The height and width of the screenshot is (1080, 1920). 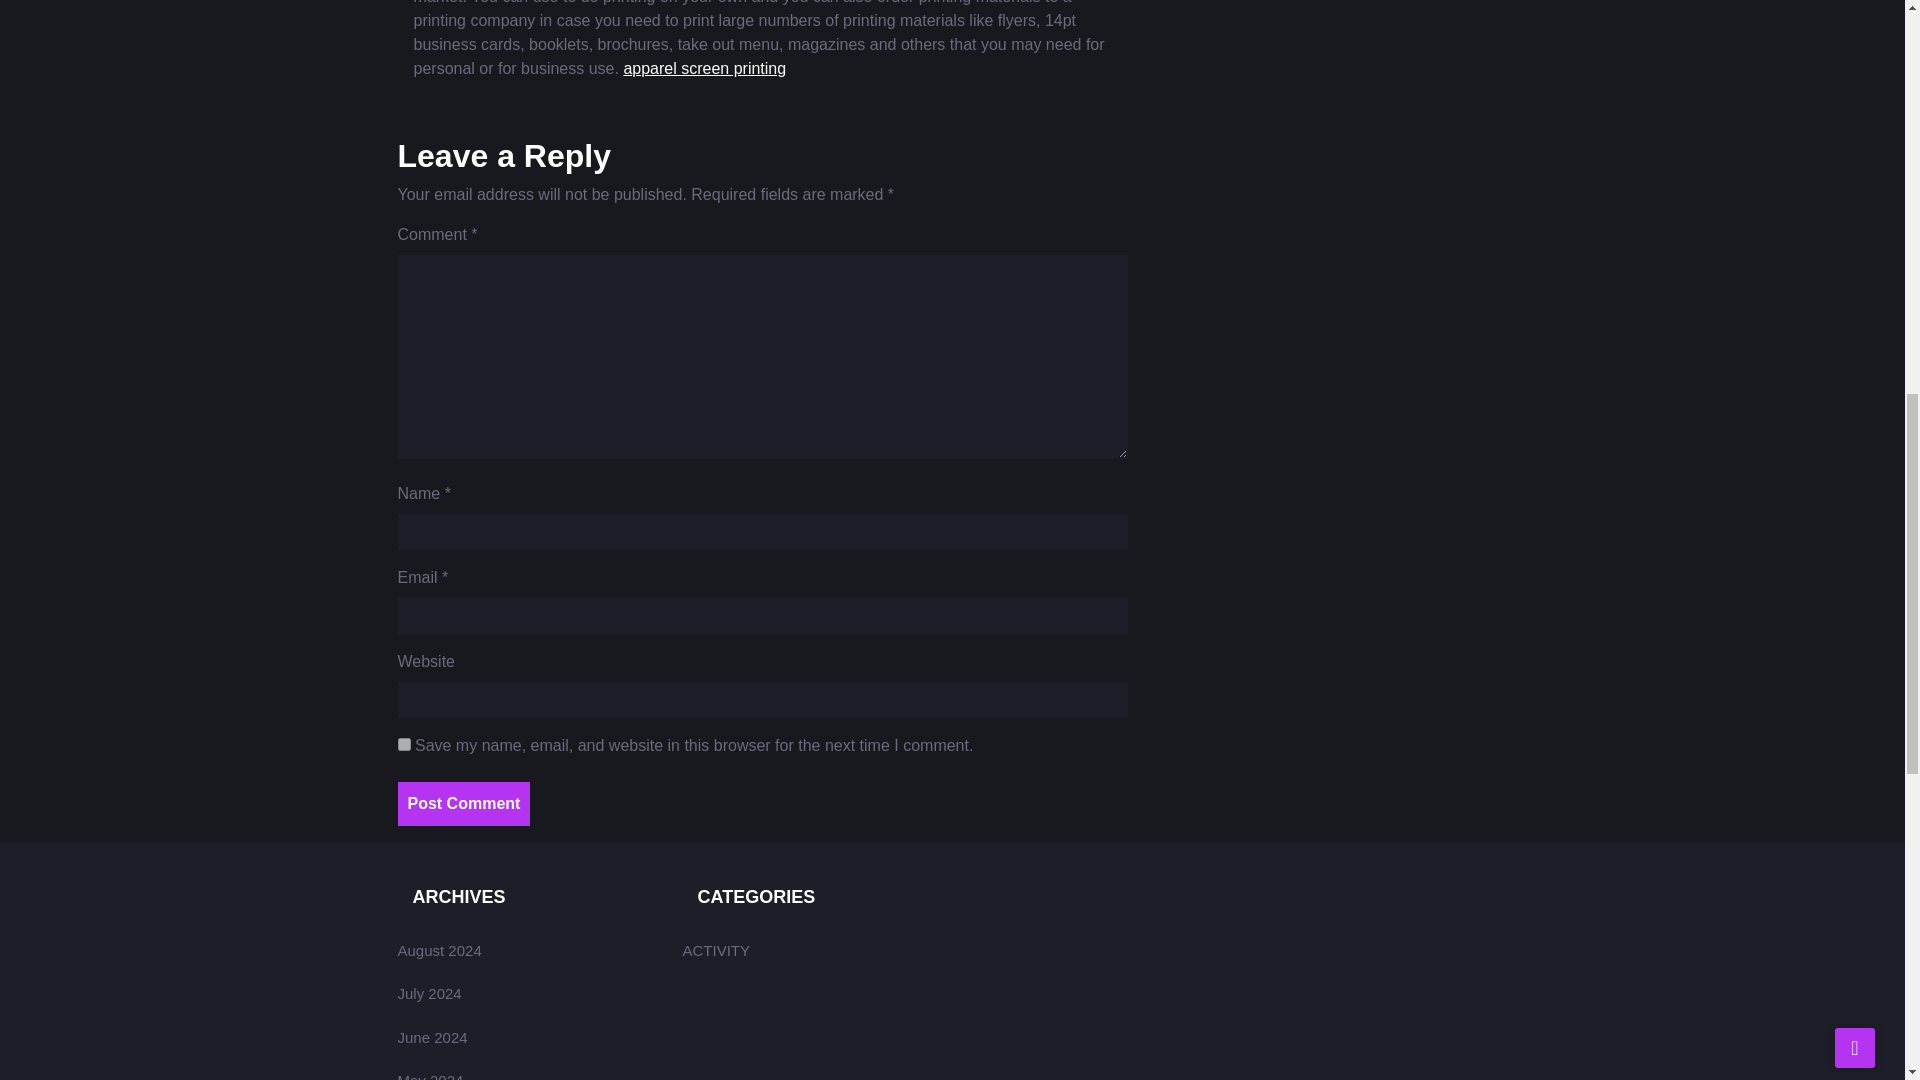 What do you see at coordinates (430, 993) in the screenshot?
I see `July 2024` at bounding box center [430, 993].